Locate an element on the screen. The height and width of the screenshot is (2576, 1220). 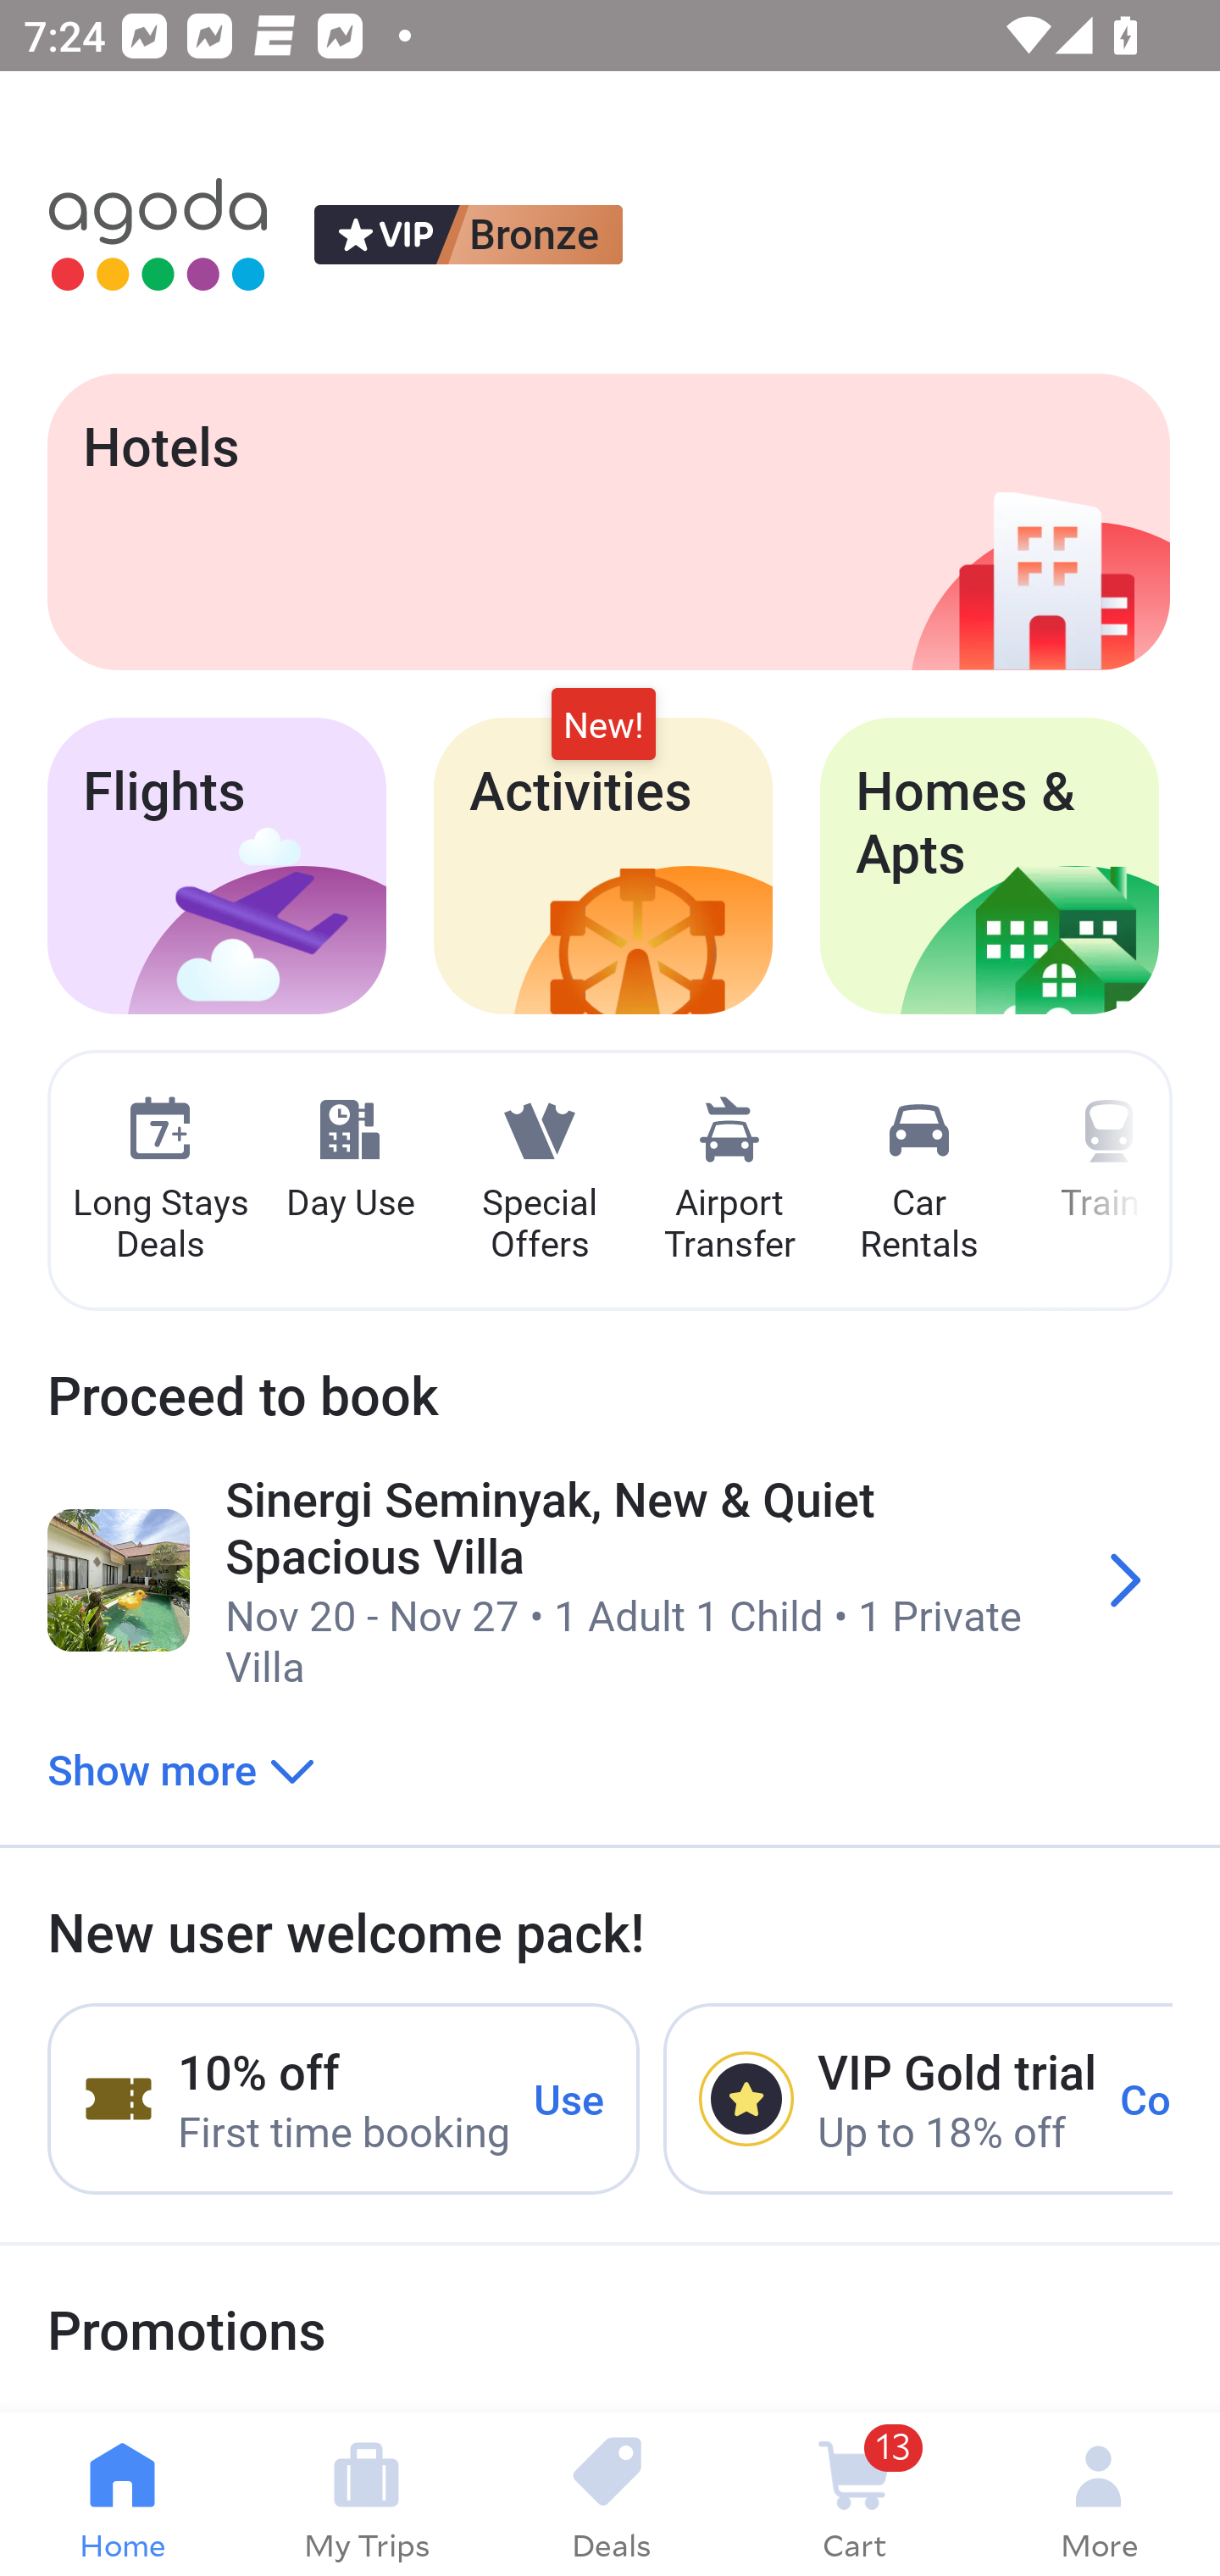
My Trips is located at coordinates (366, 2495).